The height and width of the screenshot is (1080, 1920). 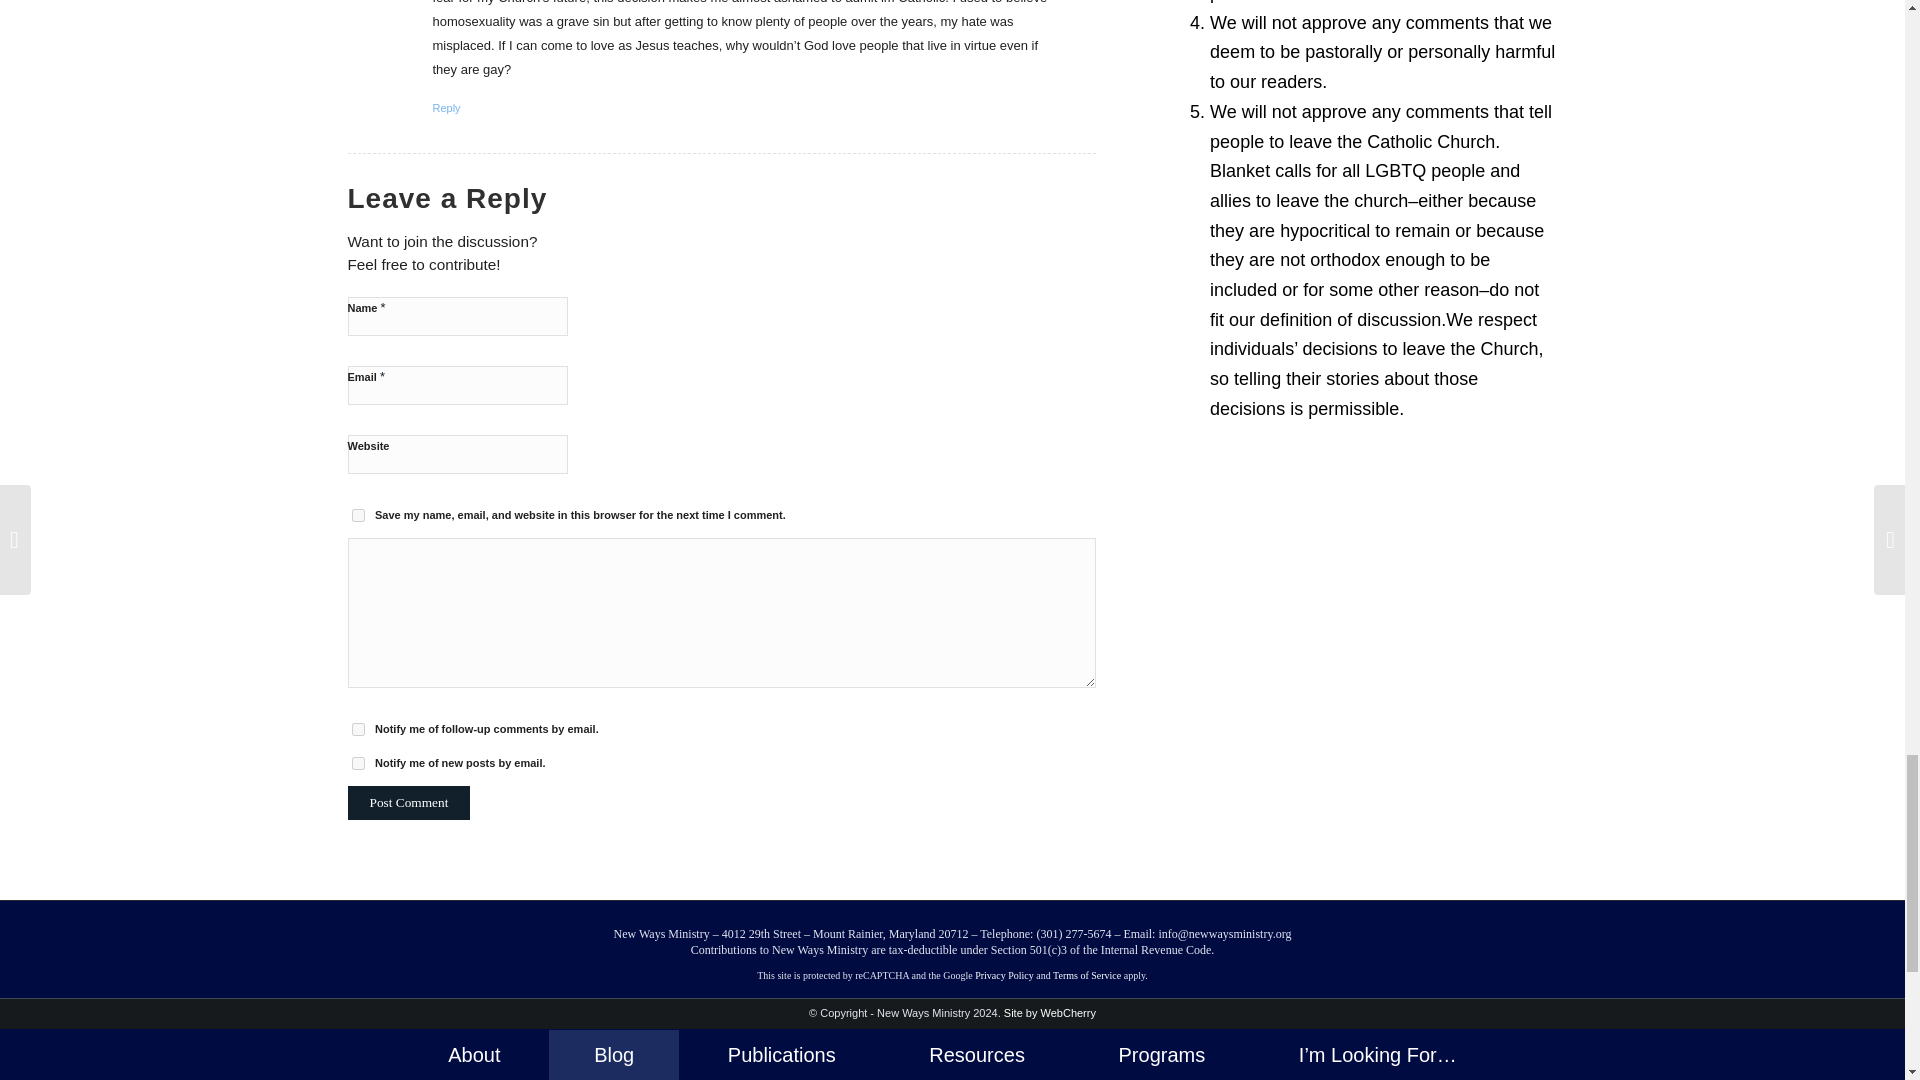 What do you see at coordinates (408, 802) in the screenshot?
I see `Post Comment` at bounding box center [408, 802].